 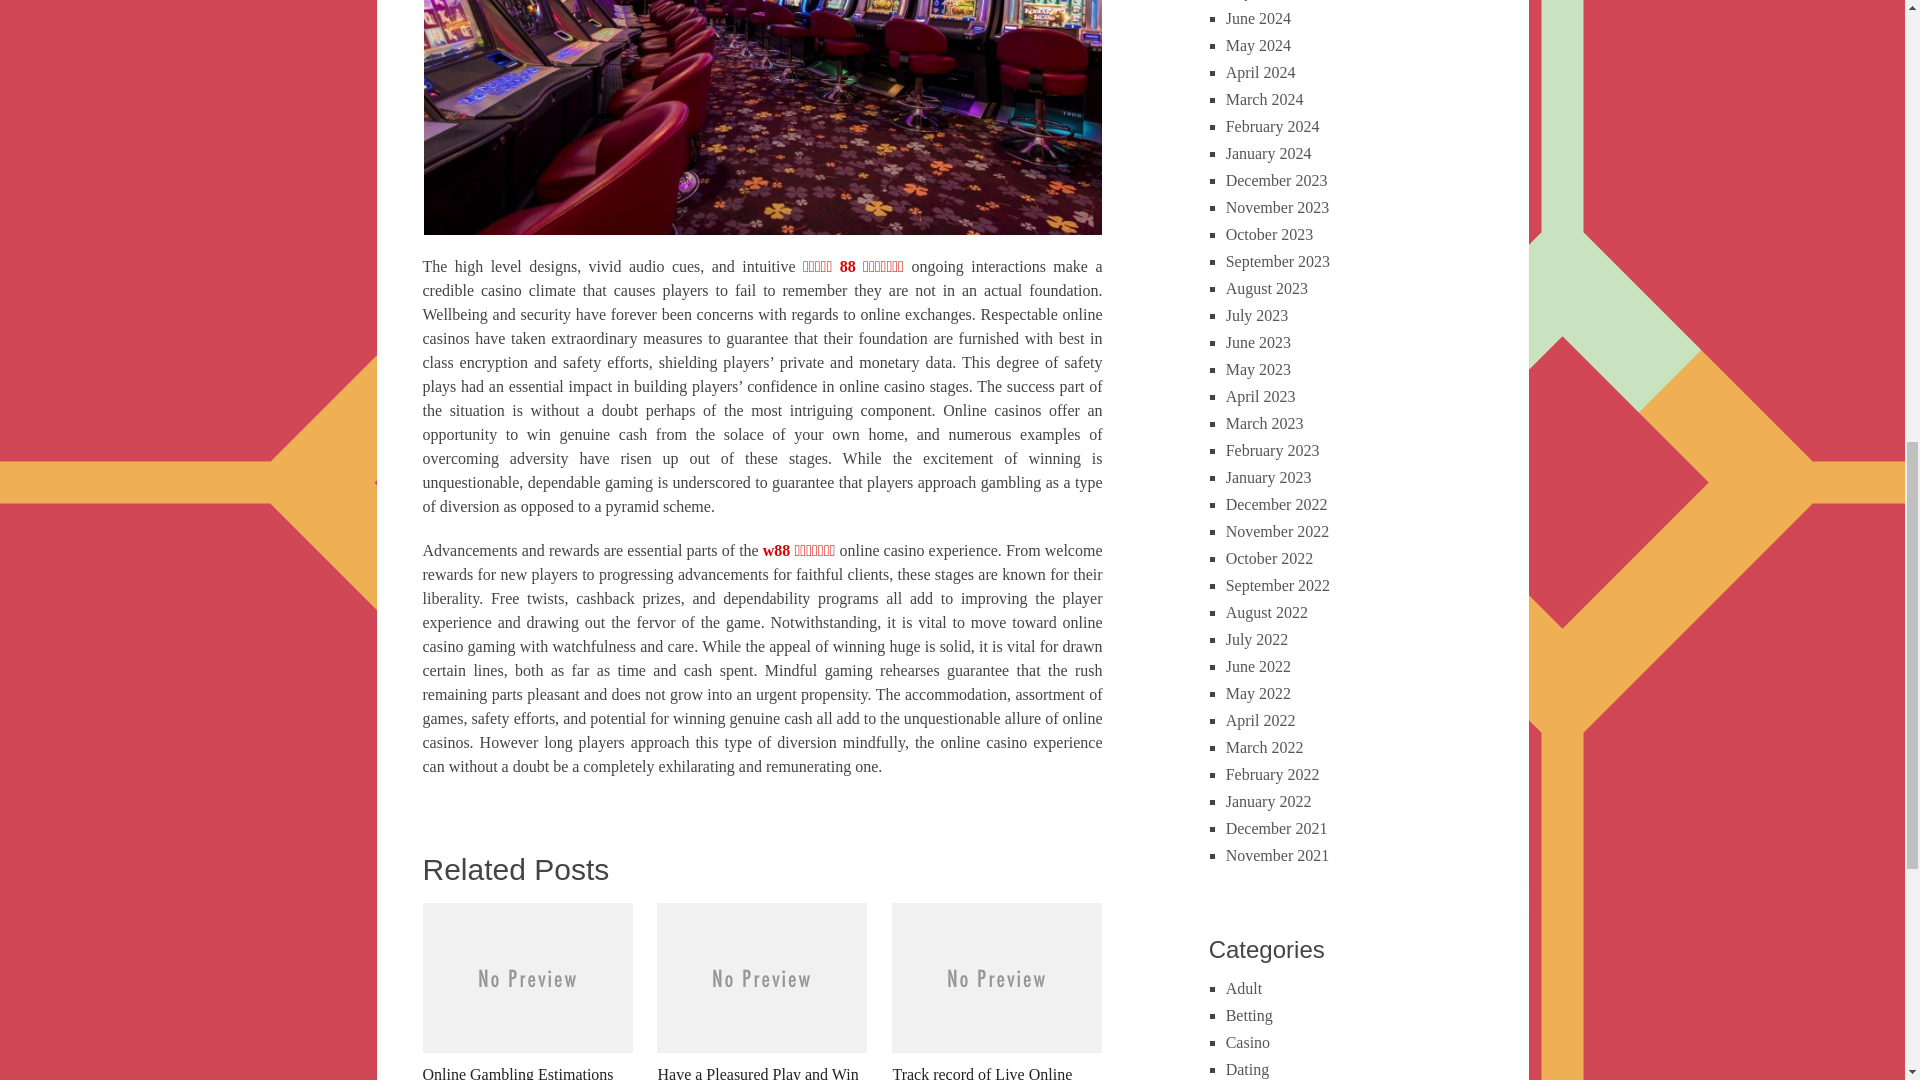 What do you see at coordinates (1278, 207) in the screenshot?
I see `November 2023` at bounding box center [1278, 207].